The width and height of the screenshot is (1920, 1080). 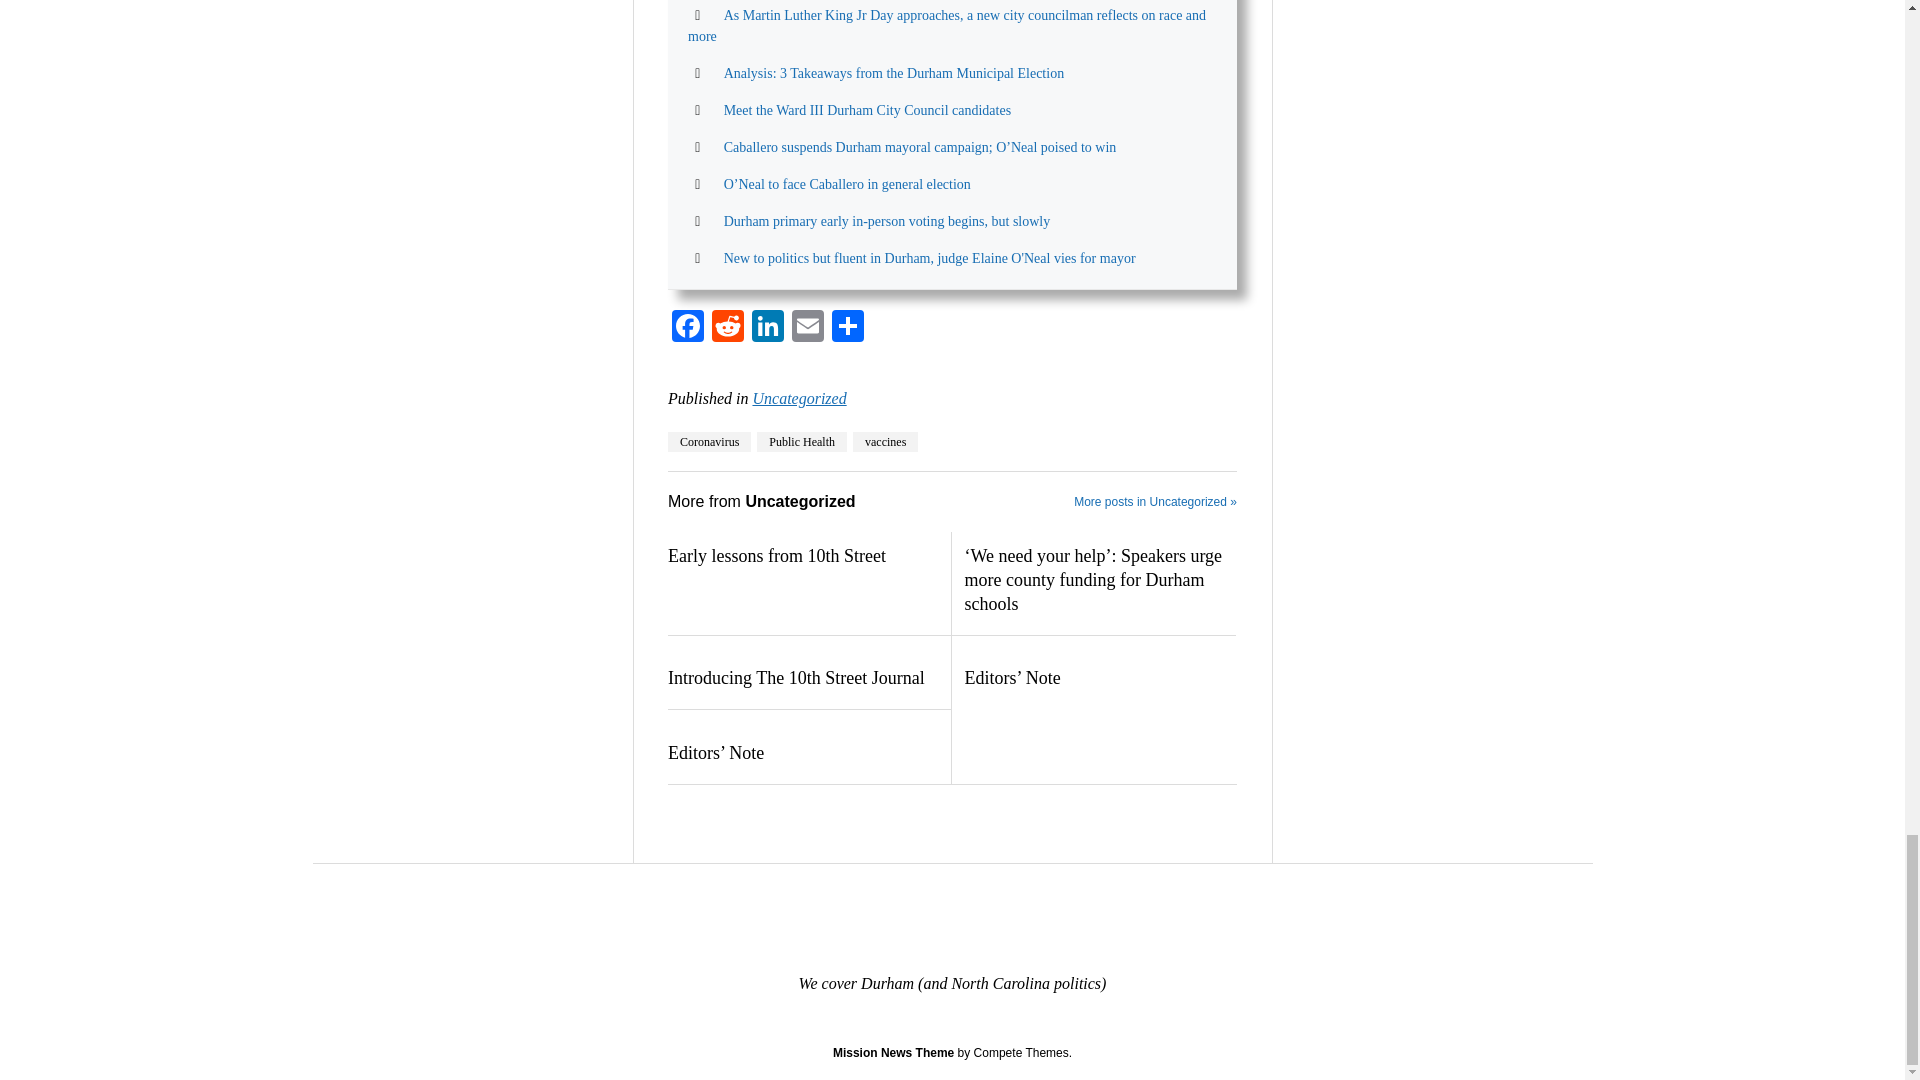 I want to click on Email, so click(x=807, y=328).